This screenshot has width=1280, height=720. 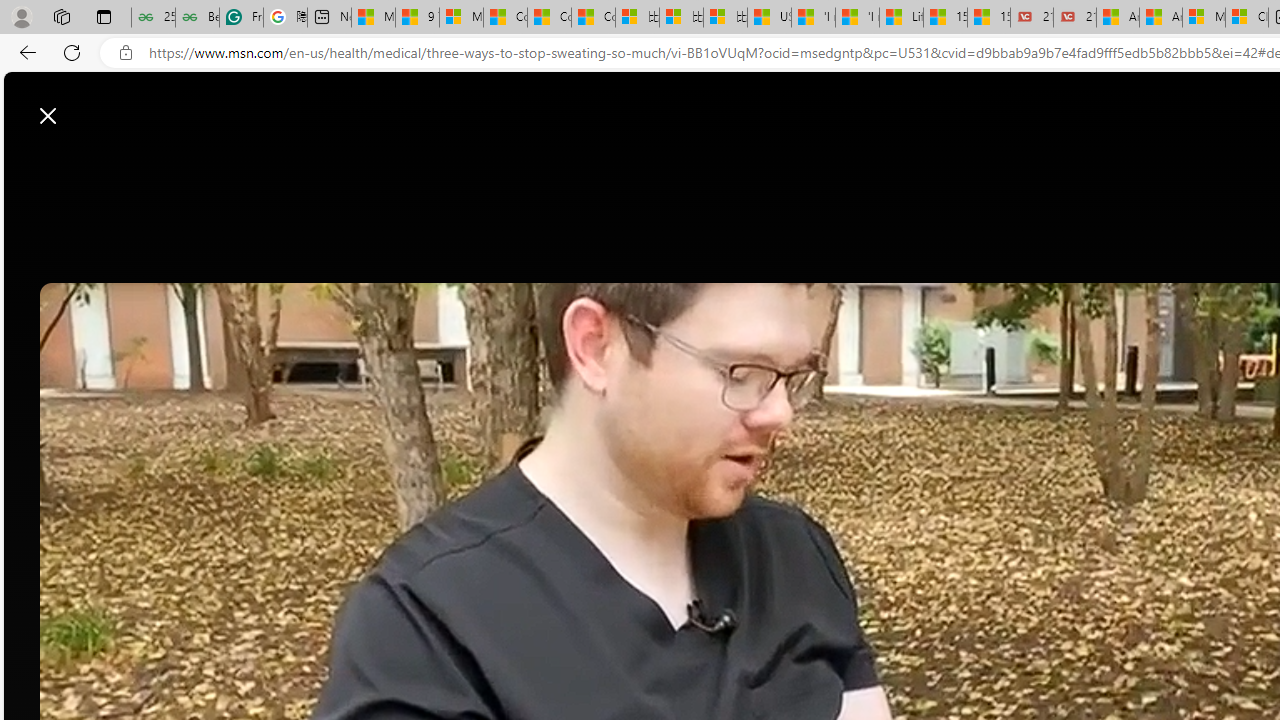 What do you see at coordinates (82, 106) in the screenshot?
I see `Skip to footer` at bounding box center [82, 106].